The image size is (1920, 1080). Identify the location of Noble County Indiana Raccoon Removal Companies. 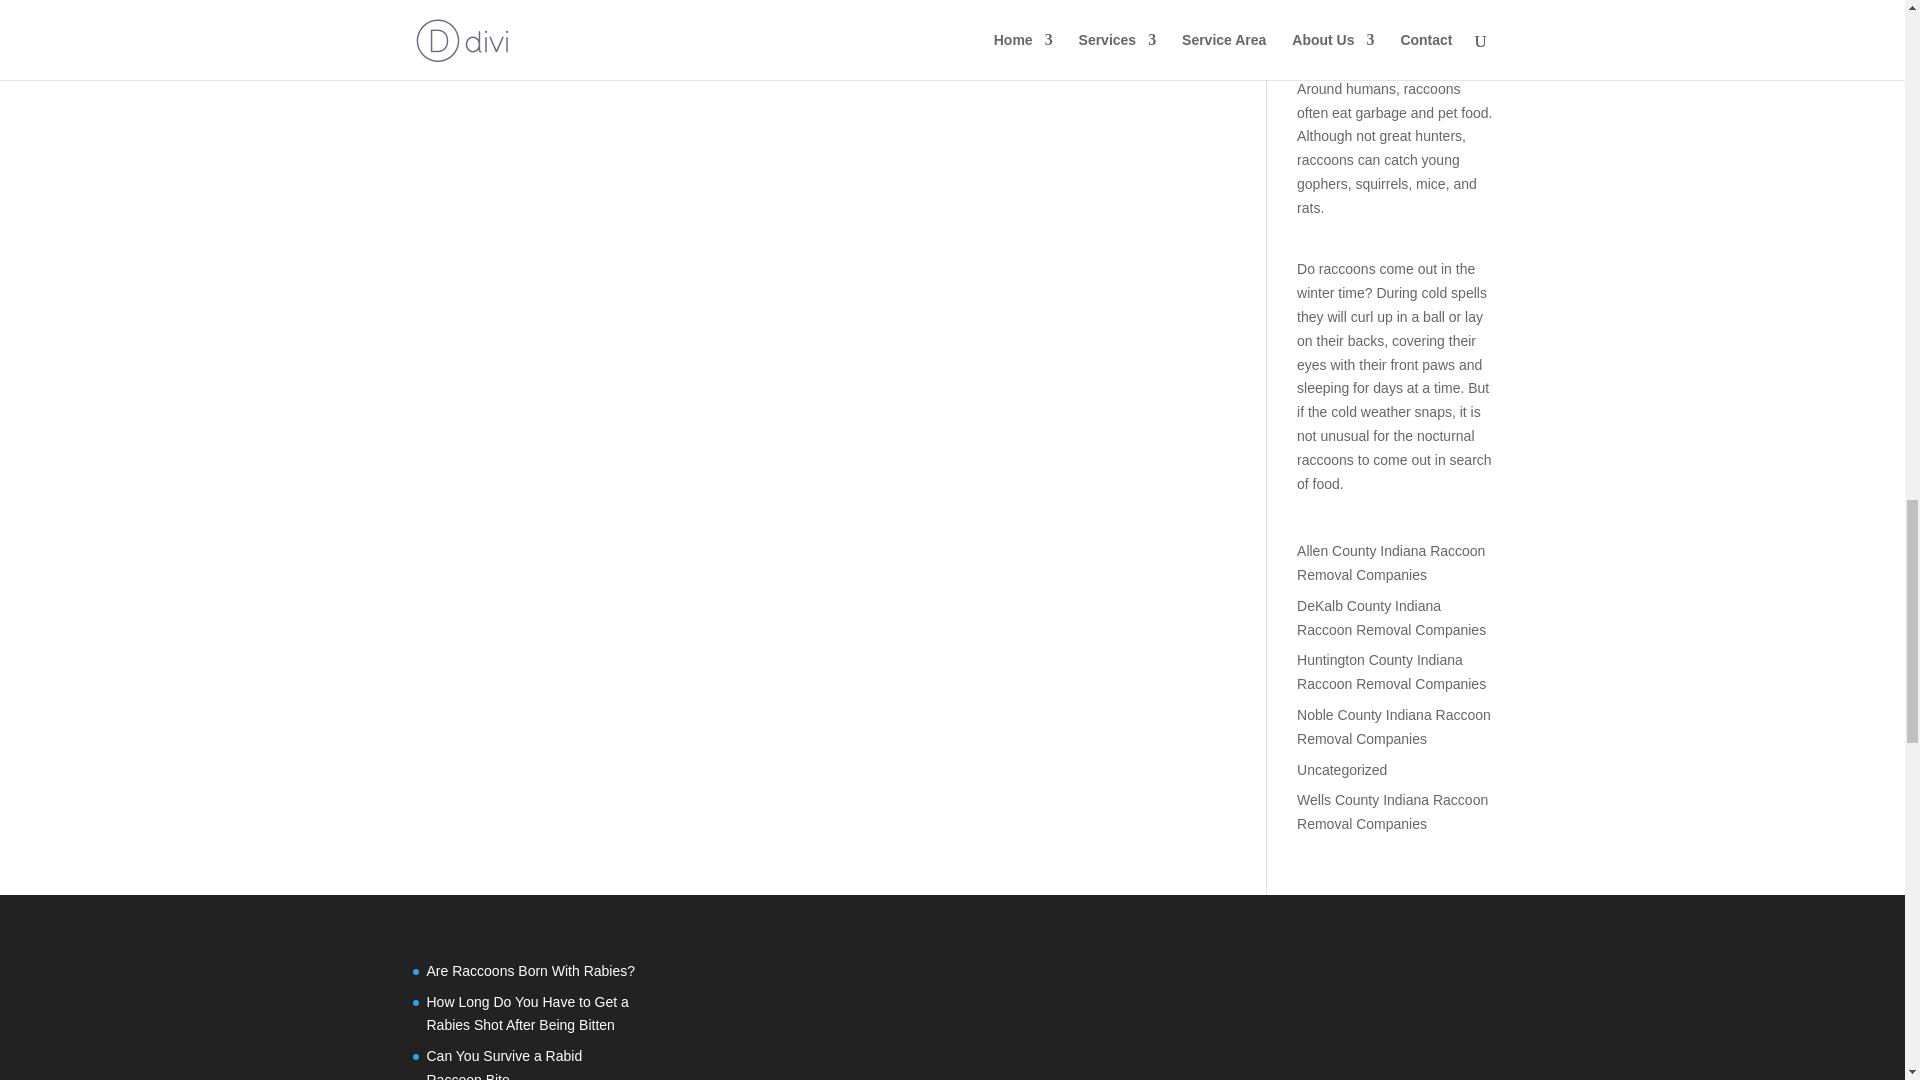
(1394, 727).